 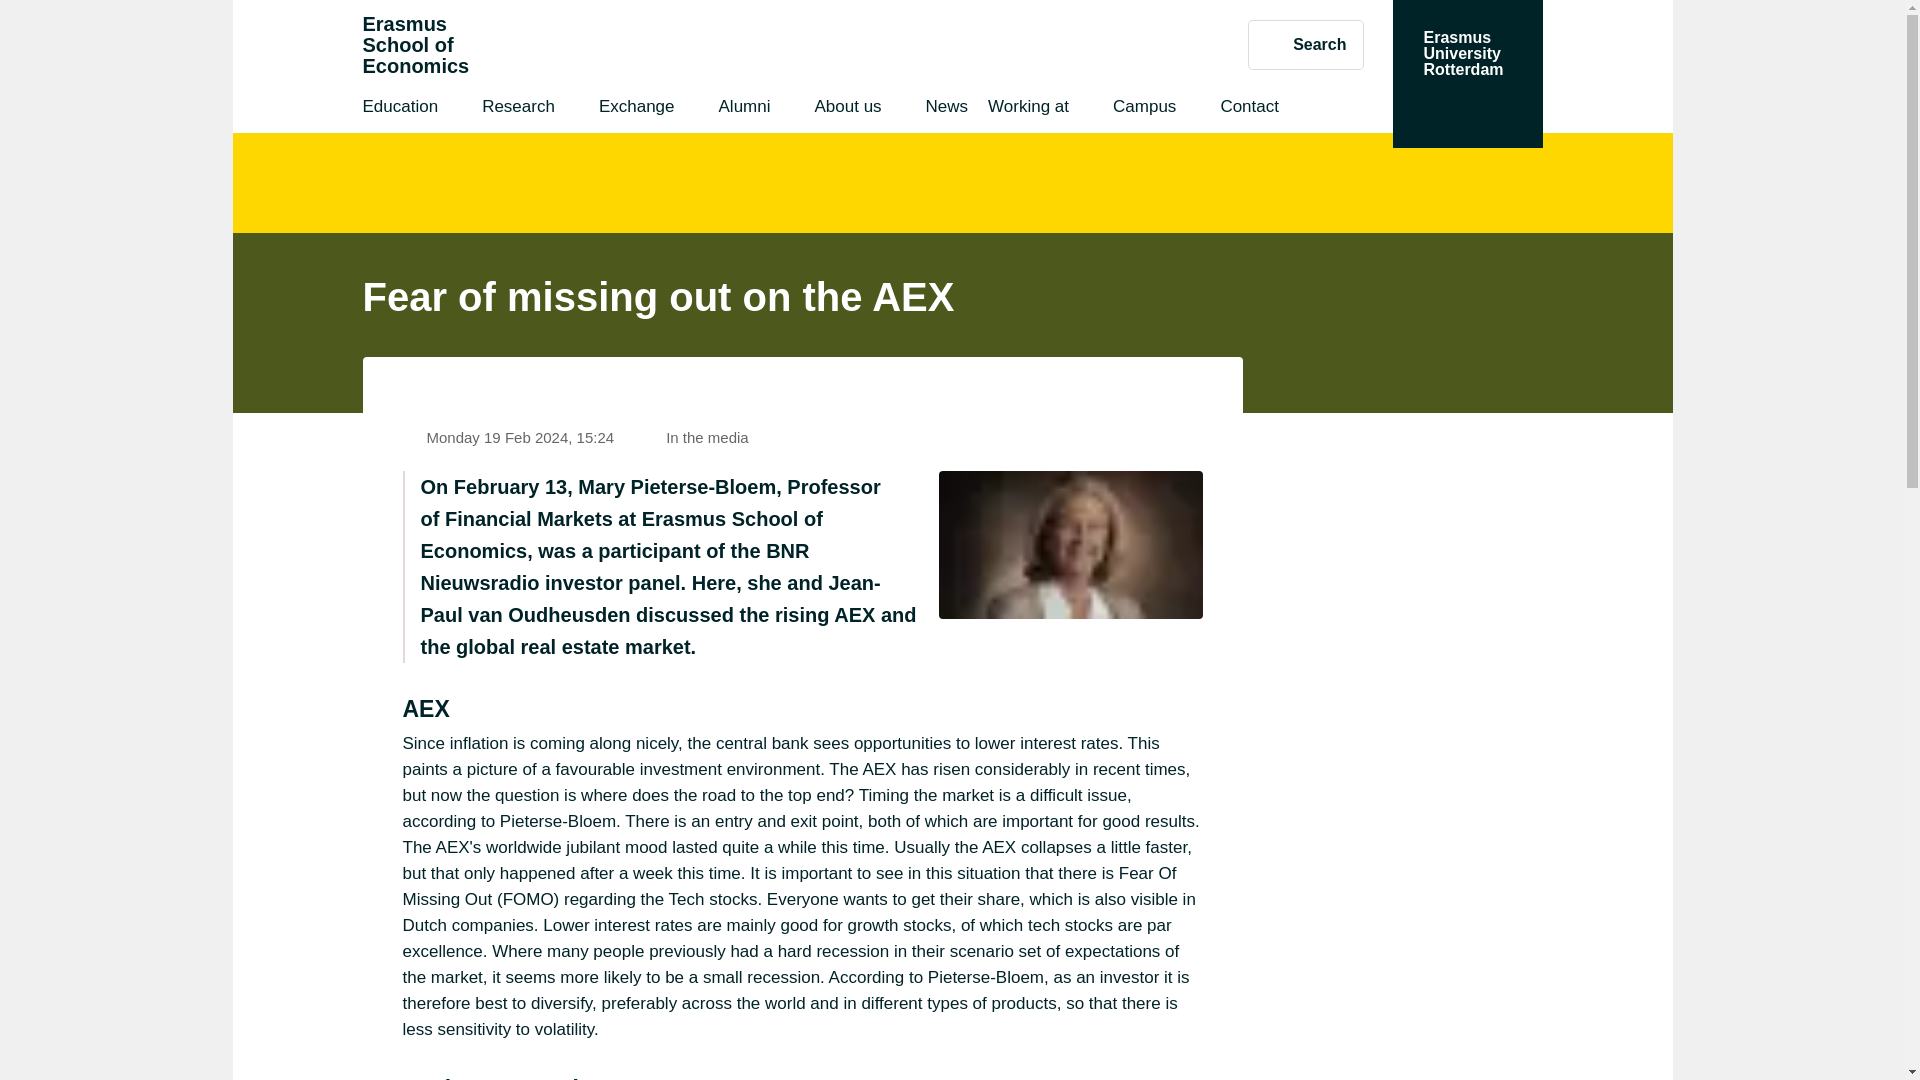 I want to click on Search, so click(x=1305, y=44).